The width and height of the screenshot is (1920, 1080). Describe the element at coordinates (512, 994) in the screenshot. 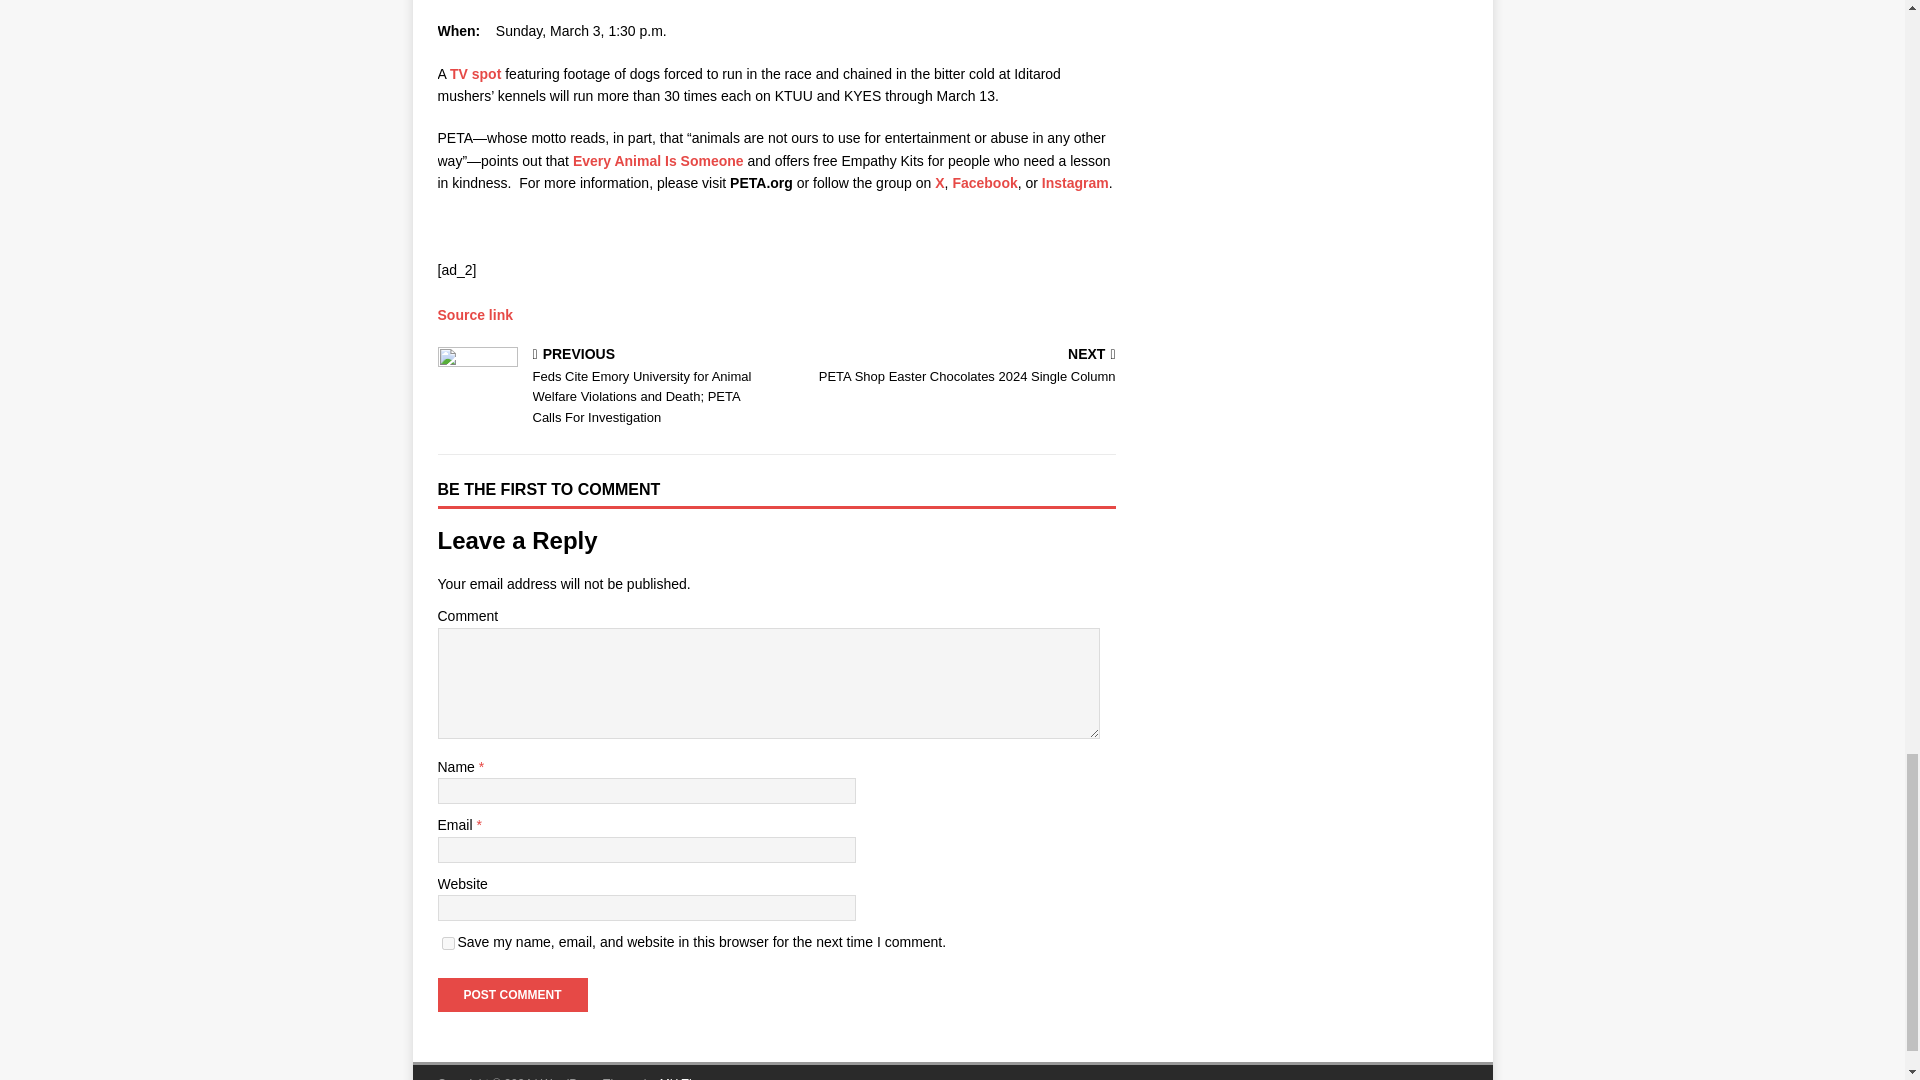

I see `yes` at that location.